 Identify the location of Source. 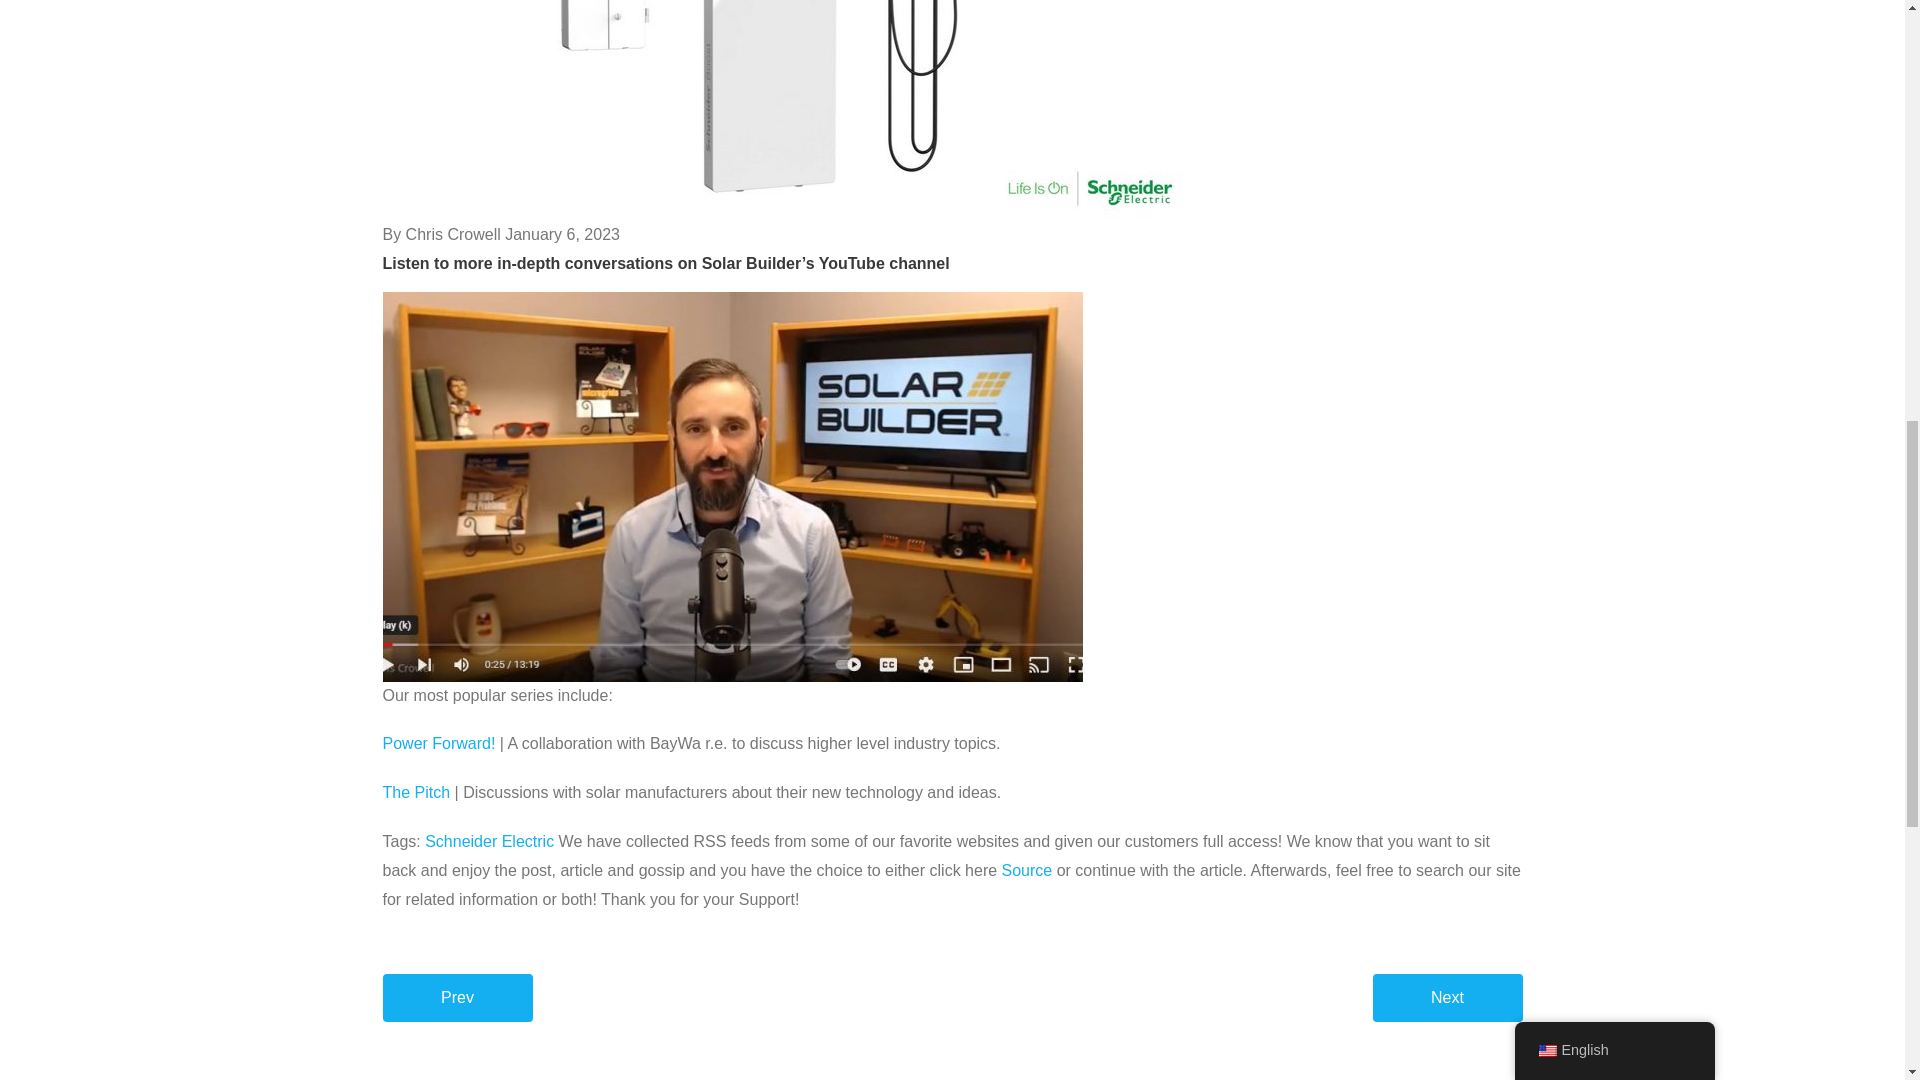
(1027, 870).